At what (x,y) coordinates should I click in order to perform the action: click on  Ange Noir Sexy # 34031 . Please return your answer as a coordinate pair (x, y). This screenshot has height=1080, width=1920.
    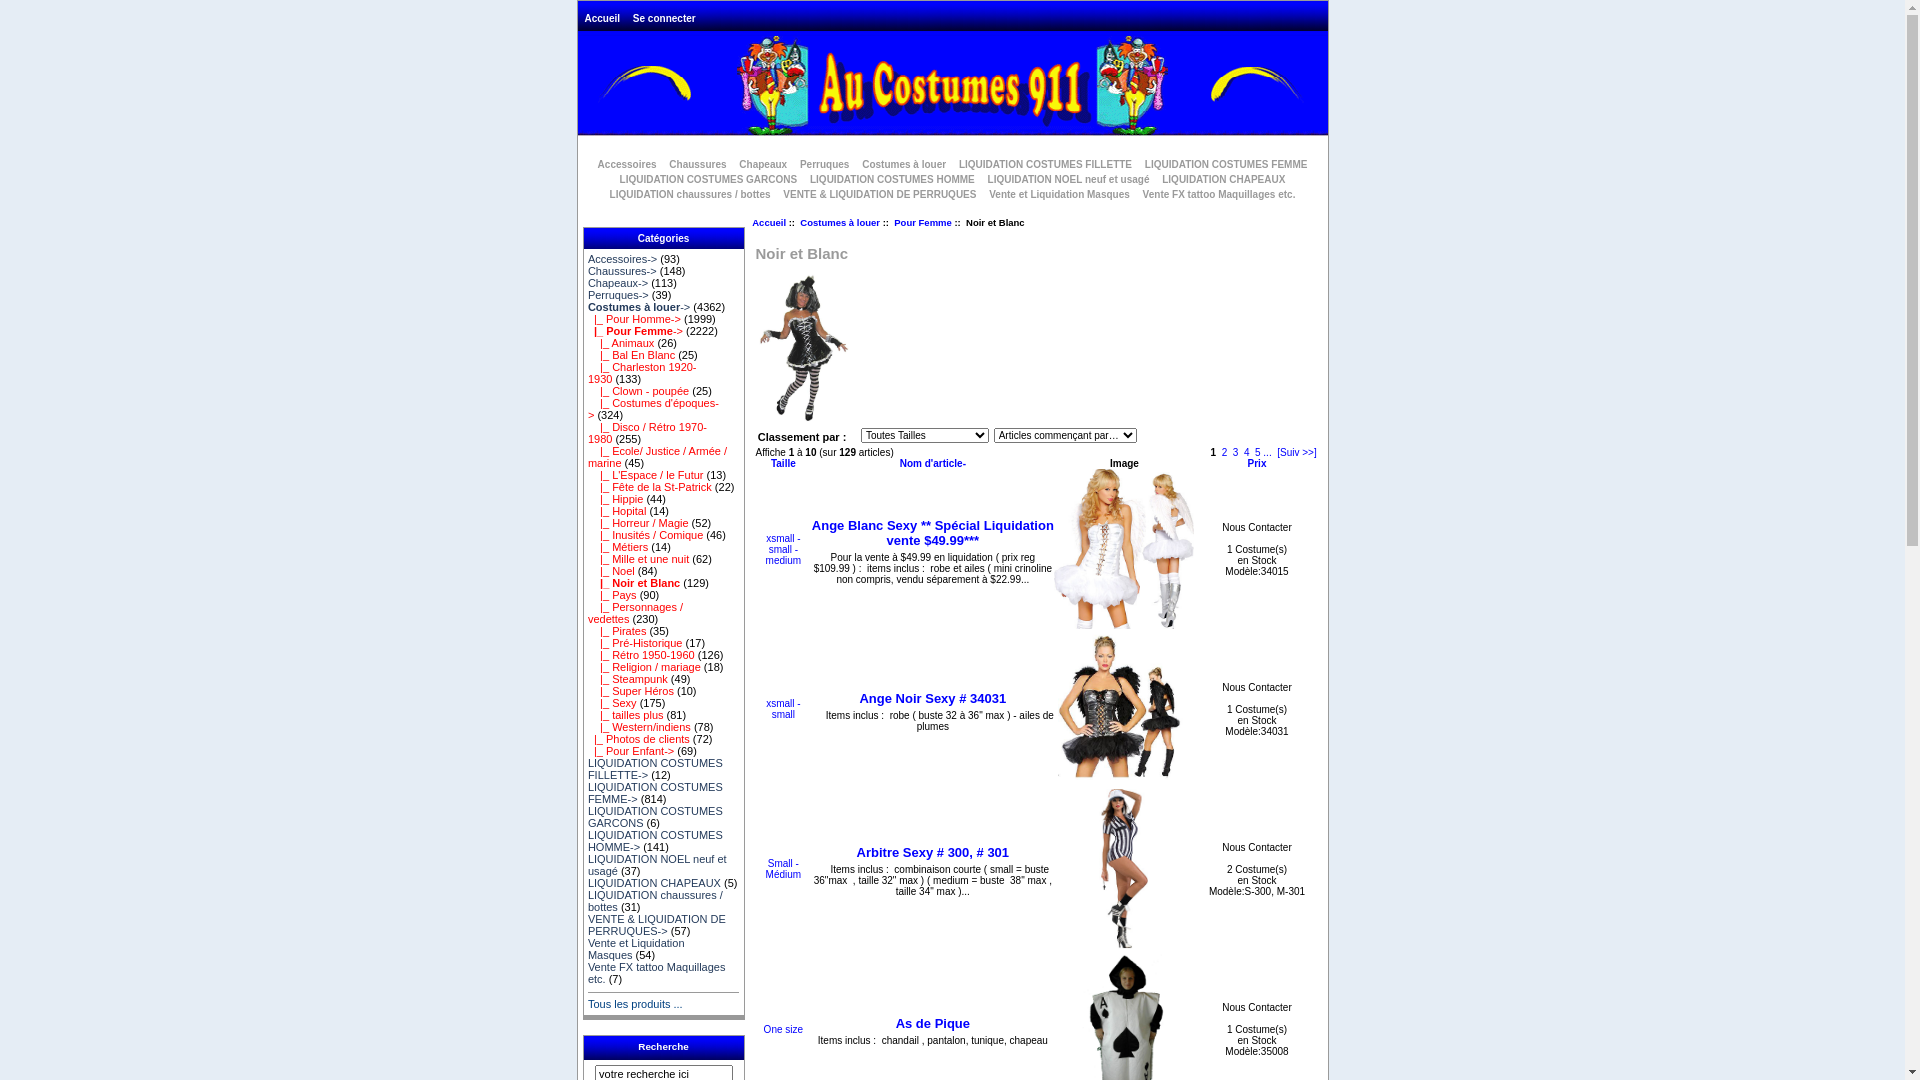
    Looking at the image, I should click on (1124, 709).